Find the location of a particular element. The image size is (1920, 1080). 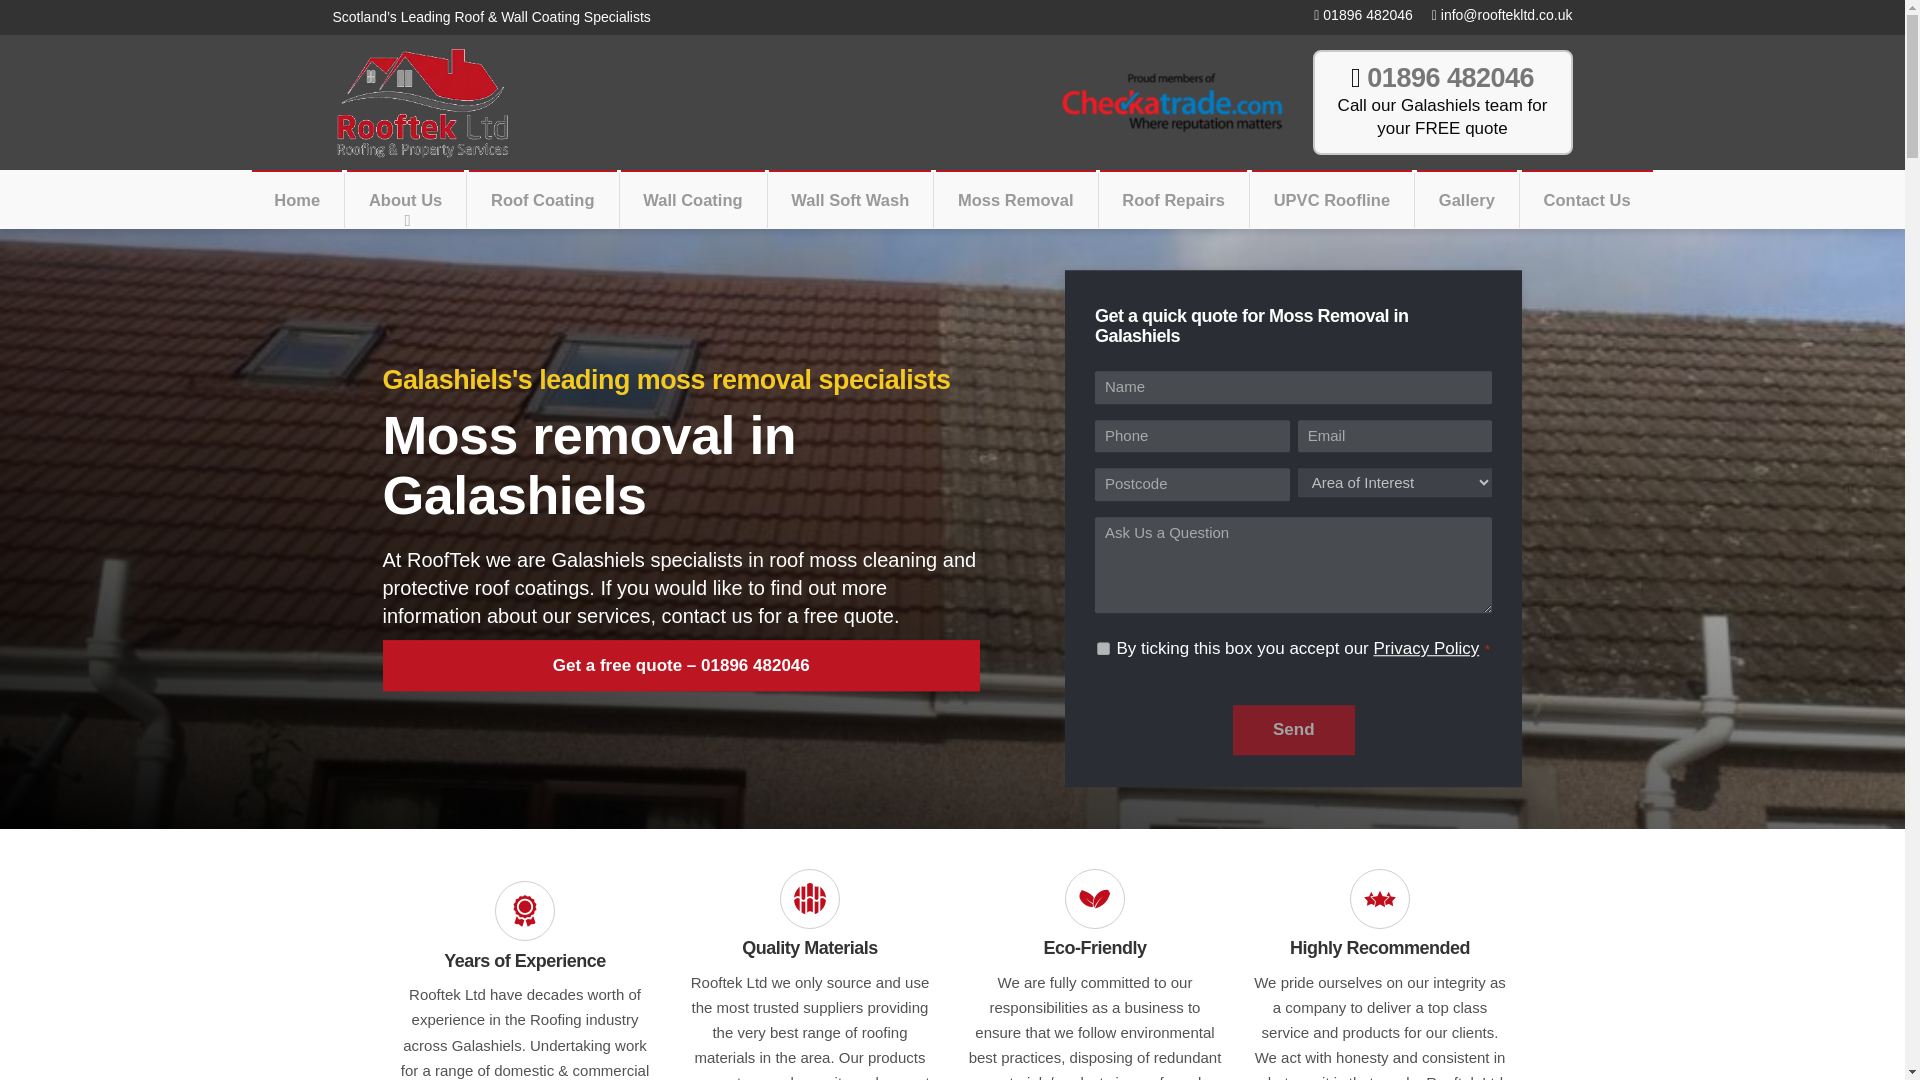

Eco Friendly Roofers is located at coordinates (1095, 898).